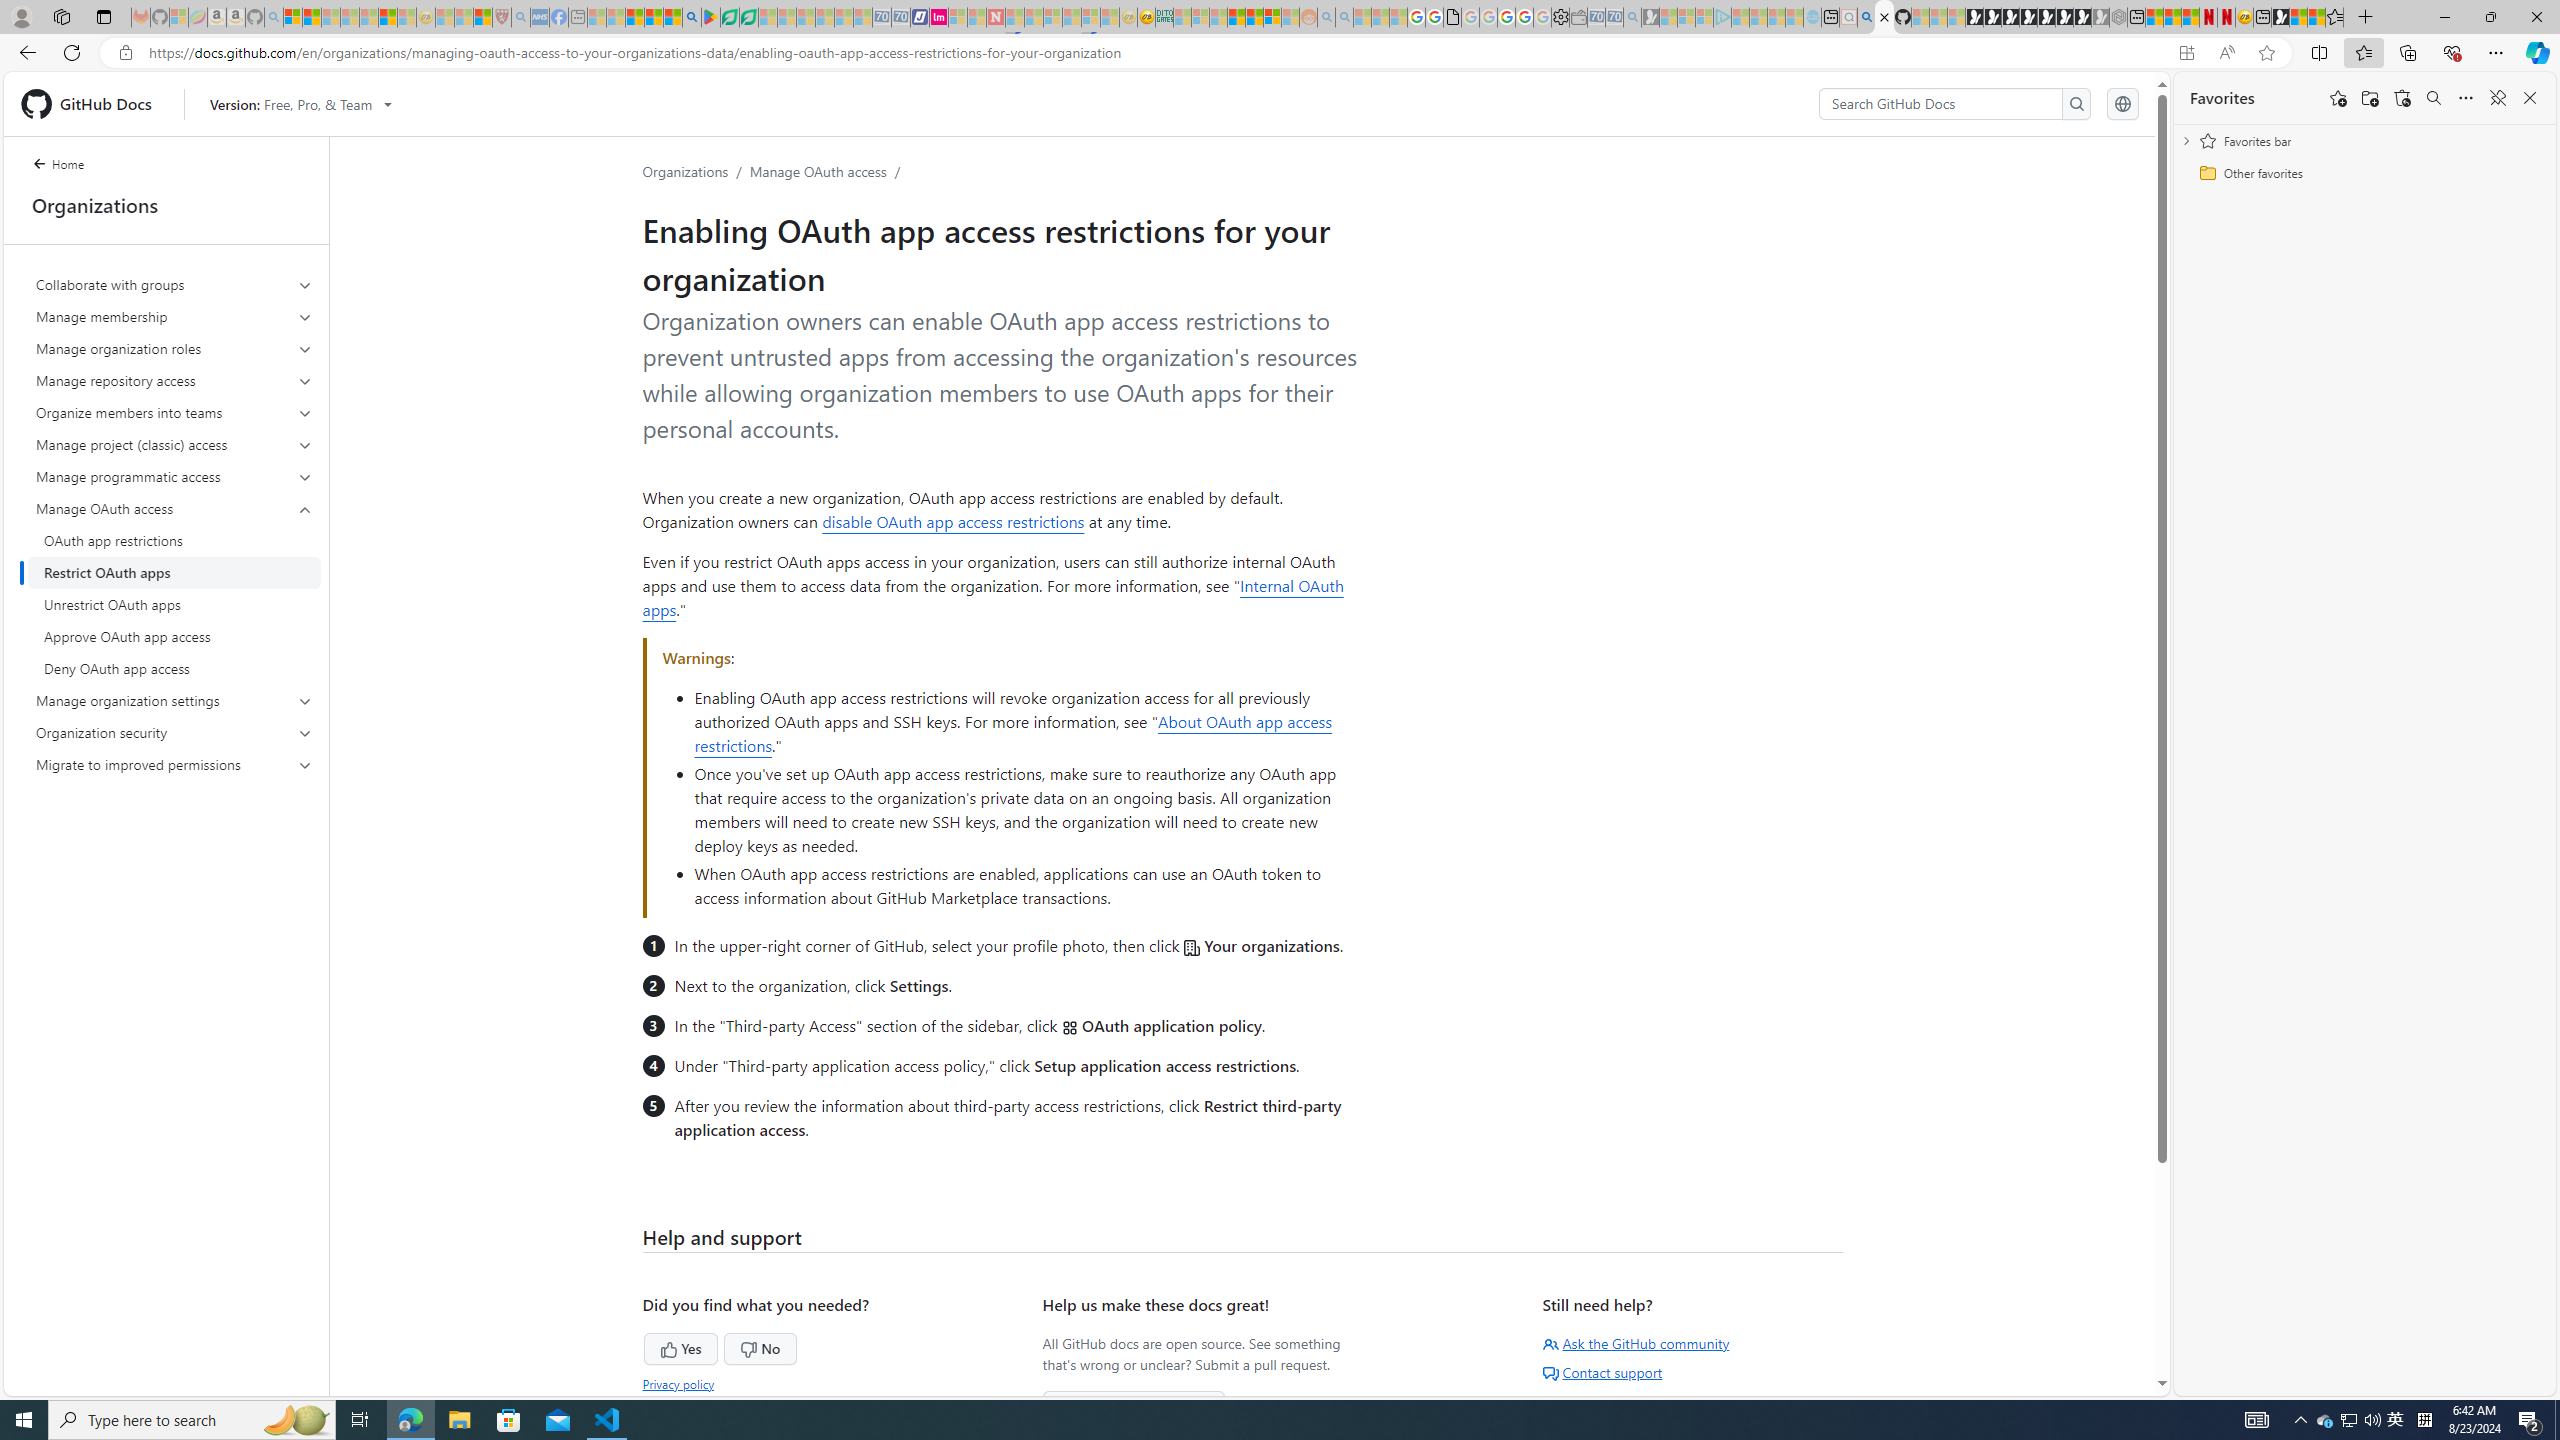 Image resolution: width=2560 pixels, height=1440 pixels. Describe the element at coordinates (174, 541) in the screenshot. I see `OAuth app restrictions` at that location.